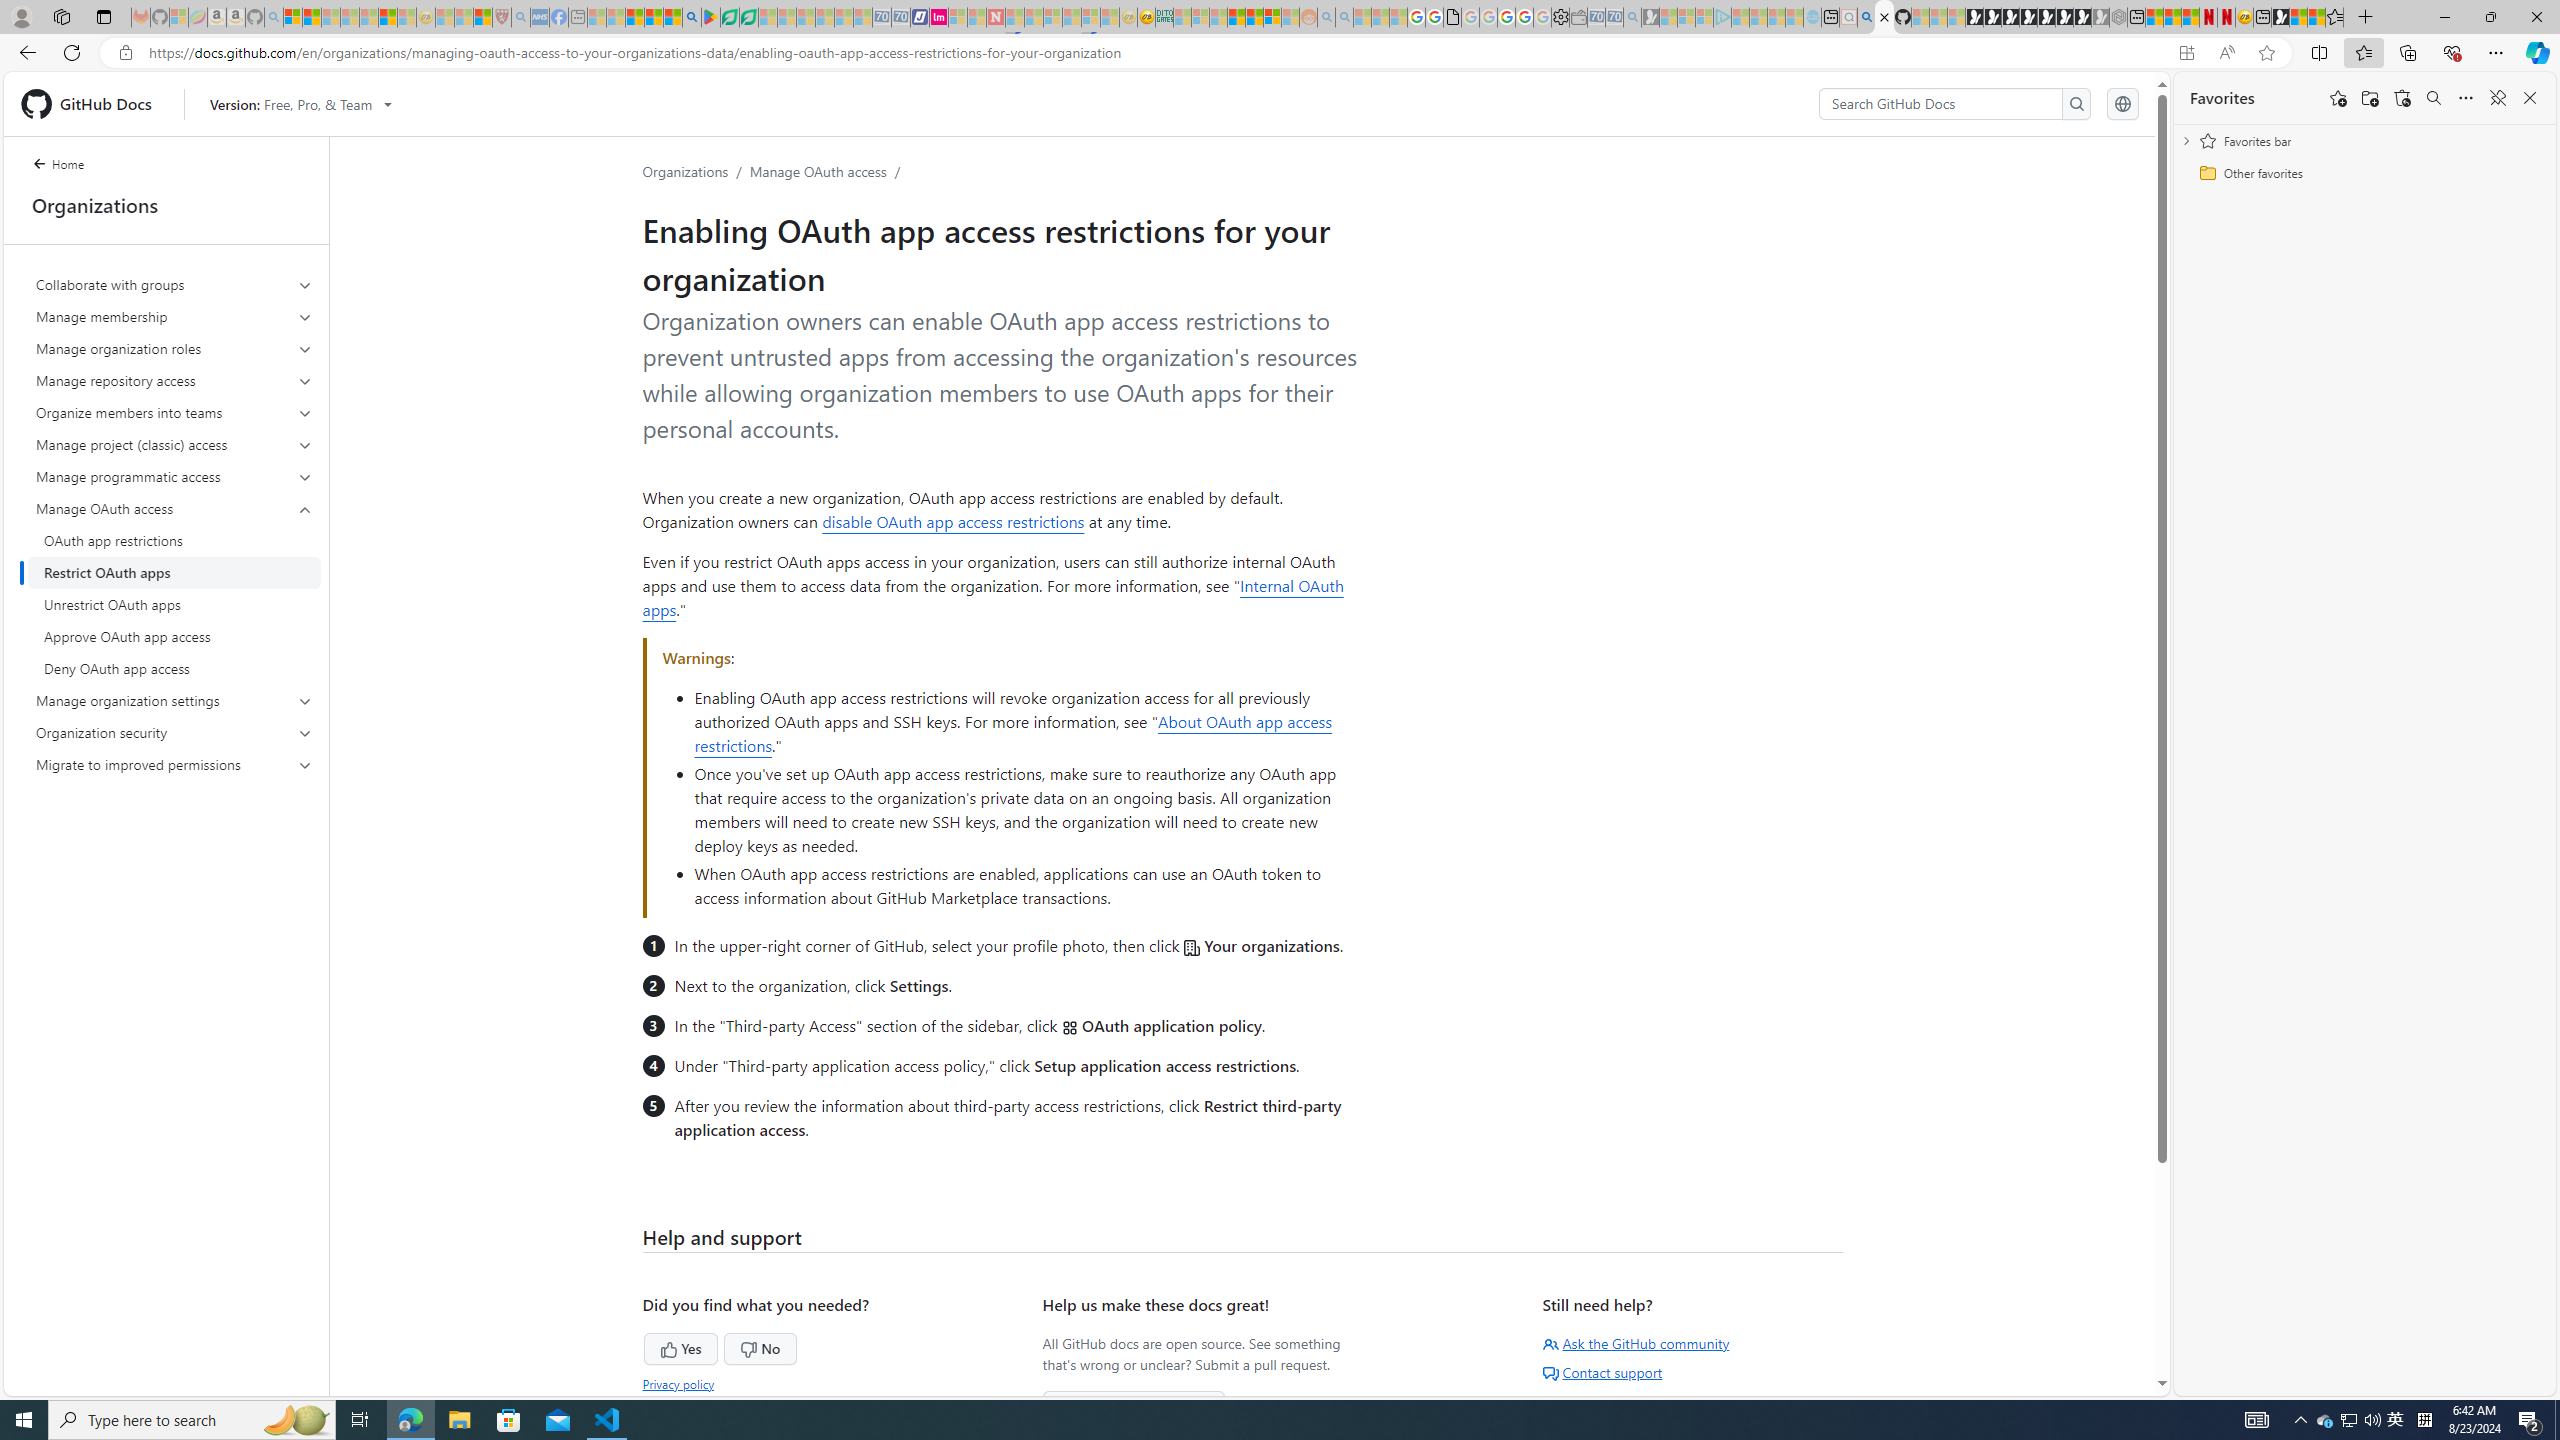 Image resolution: width=2560 pixels, height=1440 pixels. Describe the element at coordinates (174, 541) in the screenshot. I see `OAuth app restrictions` at that location.